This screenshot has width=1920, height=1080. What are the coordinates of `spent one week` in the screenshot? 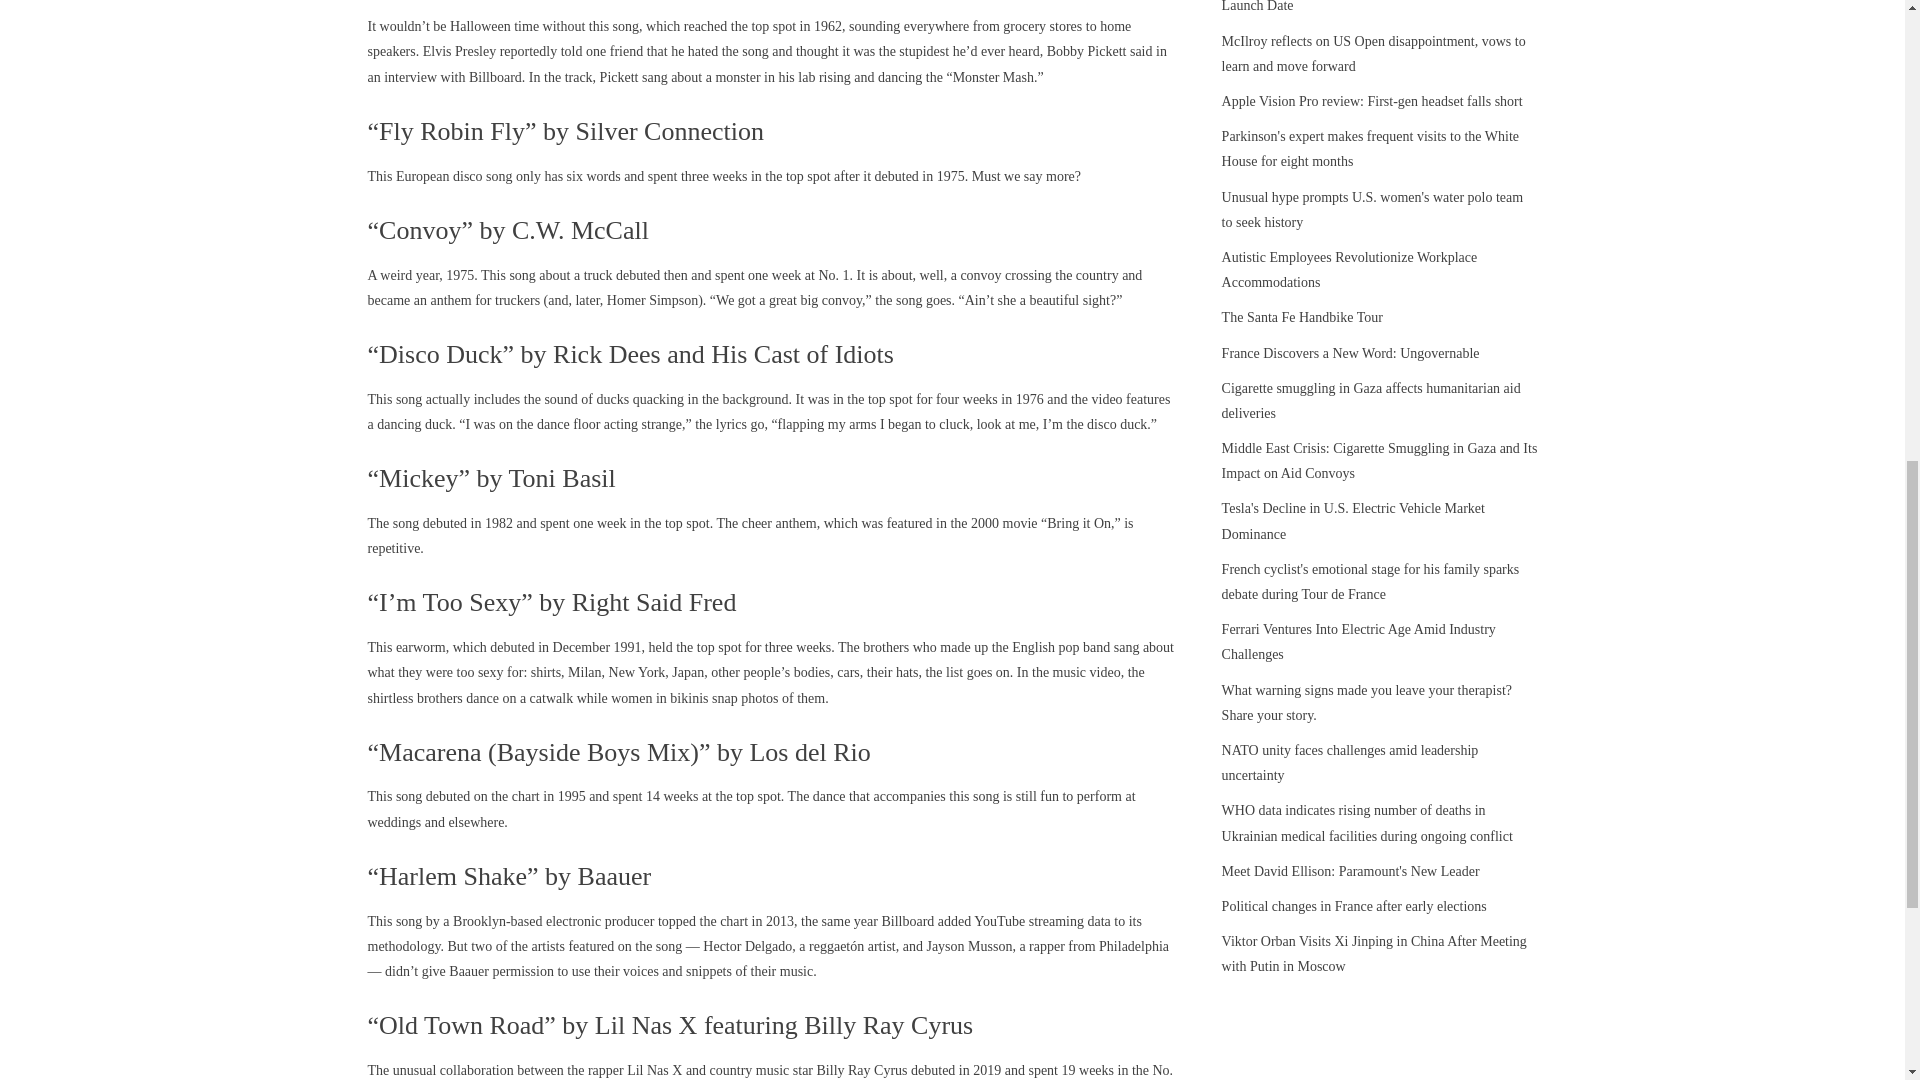 It's located at (757, 274).